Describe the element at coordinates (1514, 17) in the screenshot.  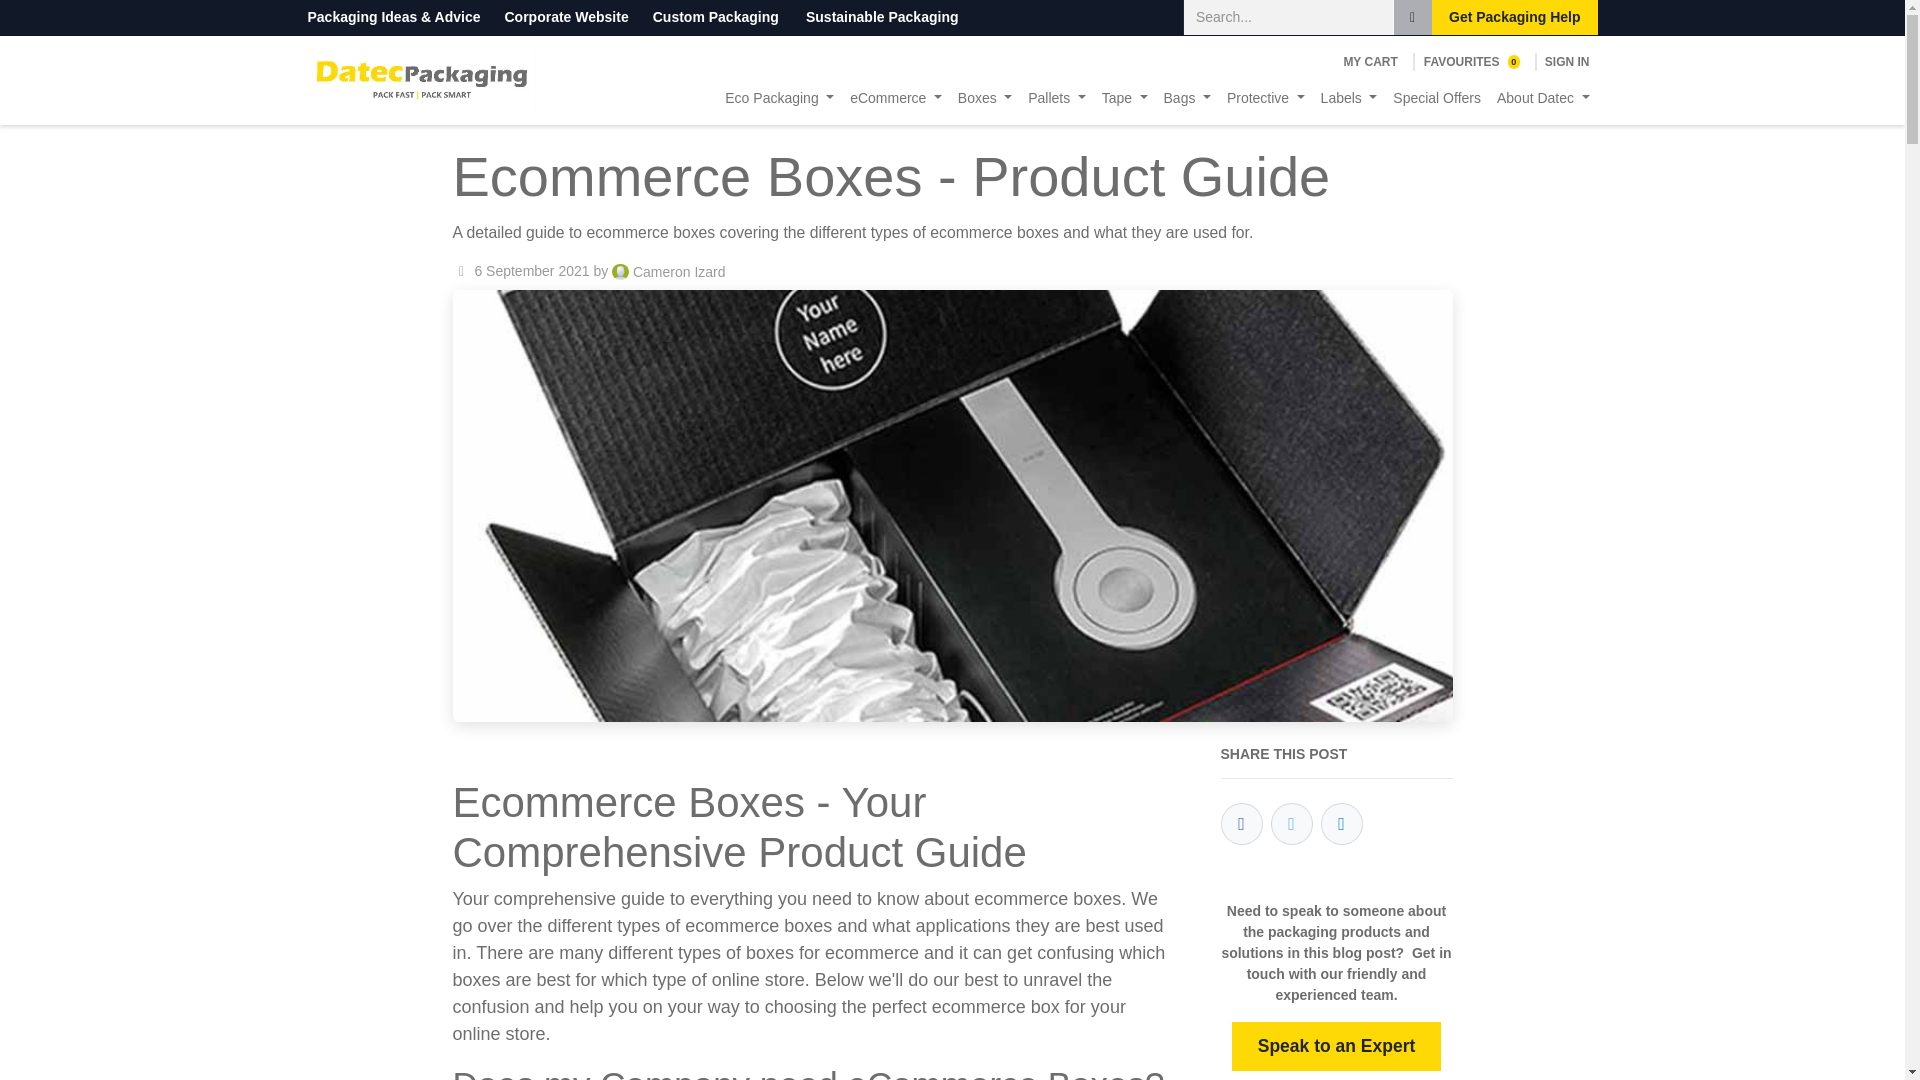
I see `Get Packaging Help` at that location.